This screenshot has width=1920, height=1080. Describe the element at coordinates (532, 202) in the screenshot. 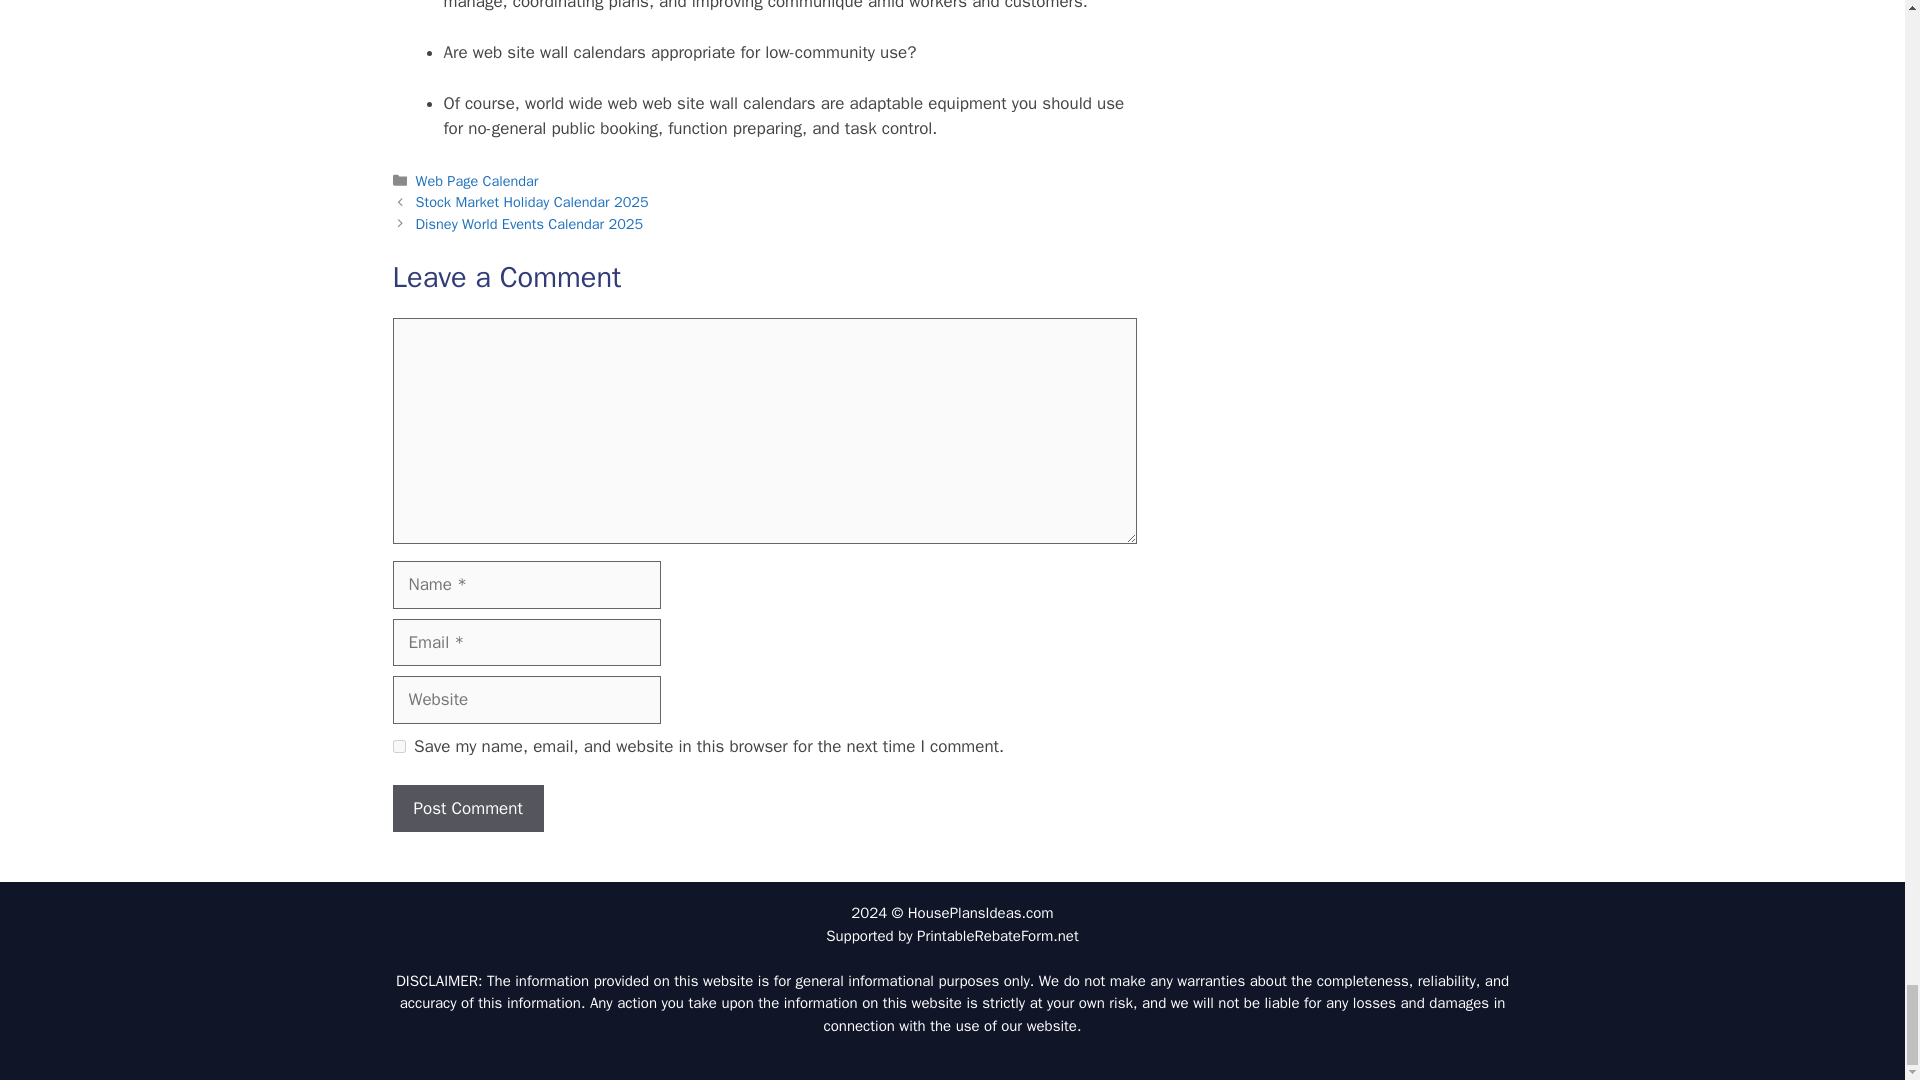

I see `Stock Market Holiday Calendar 2025` at that location.